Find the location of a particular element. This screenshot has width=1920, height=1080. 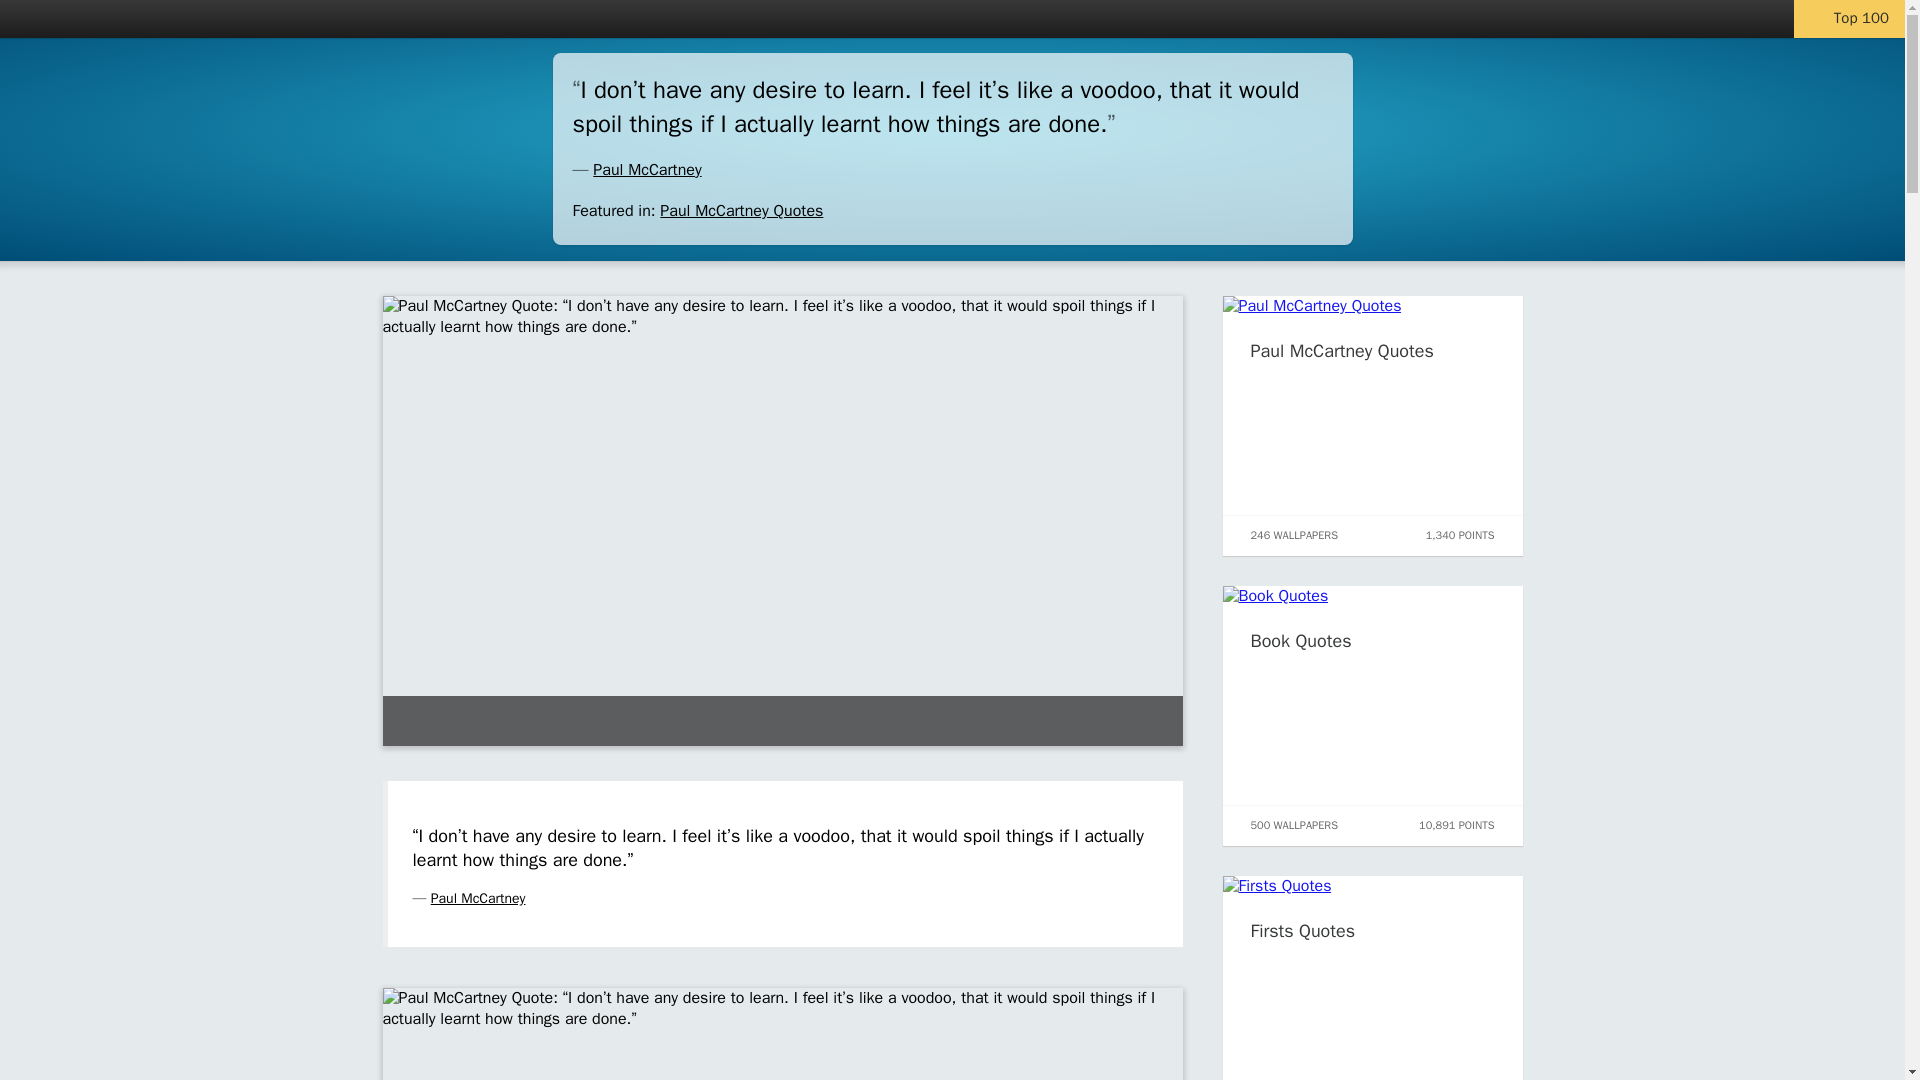

Firsts Quotes is located at coordinates (1302, 930).